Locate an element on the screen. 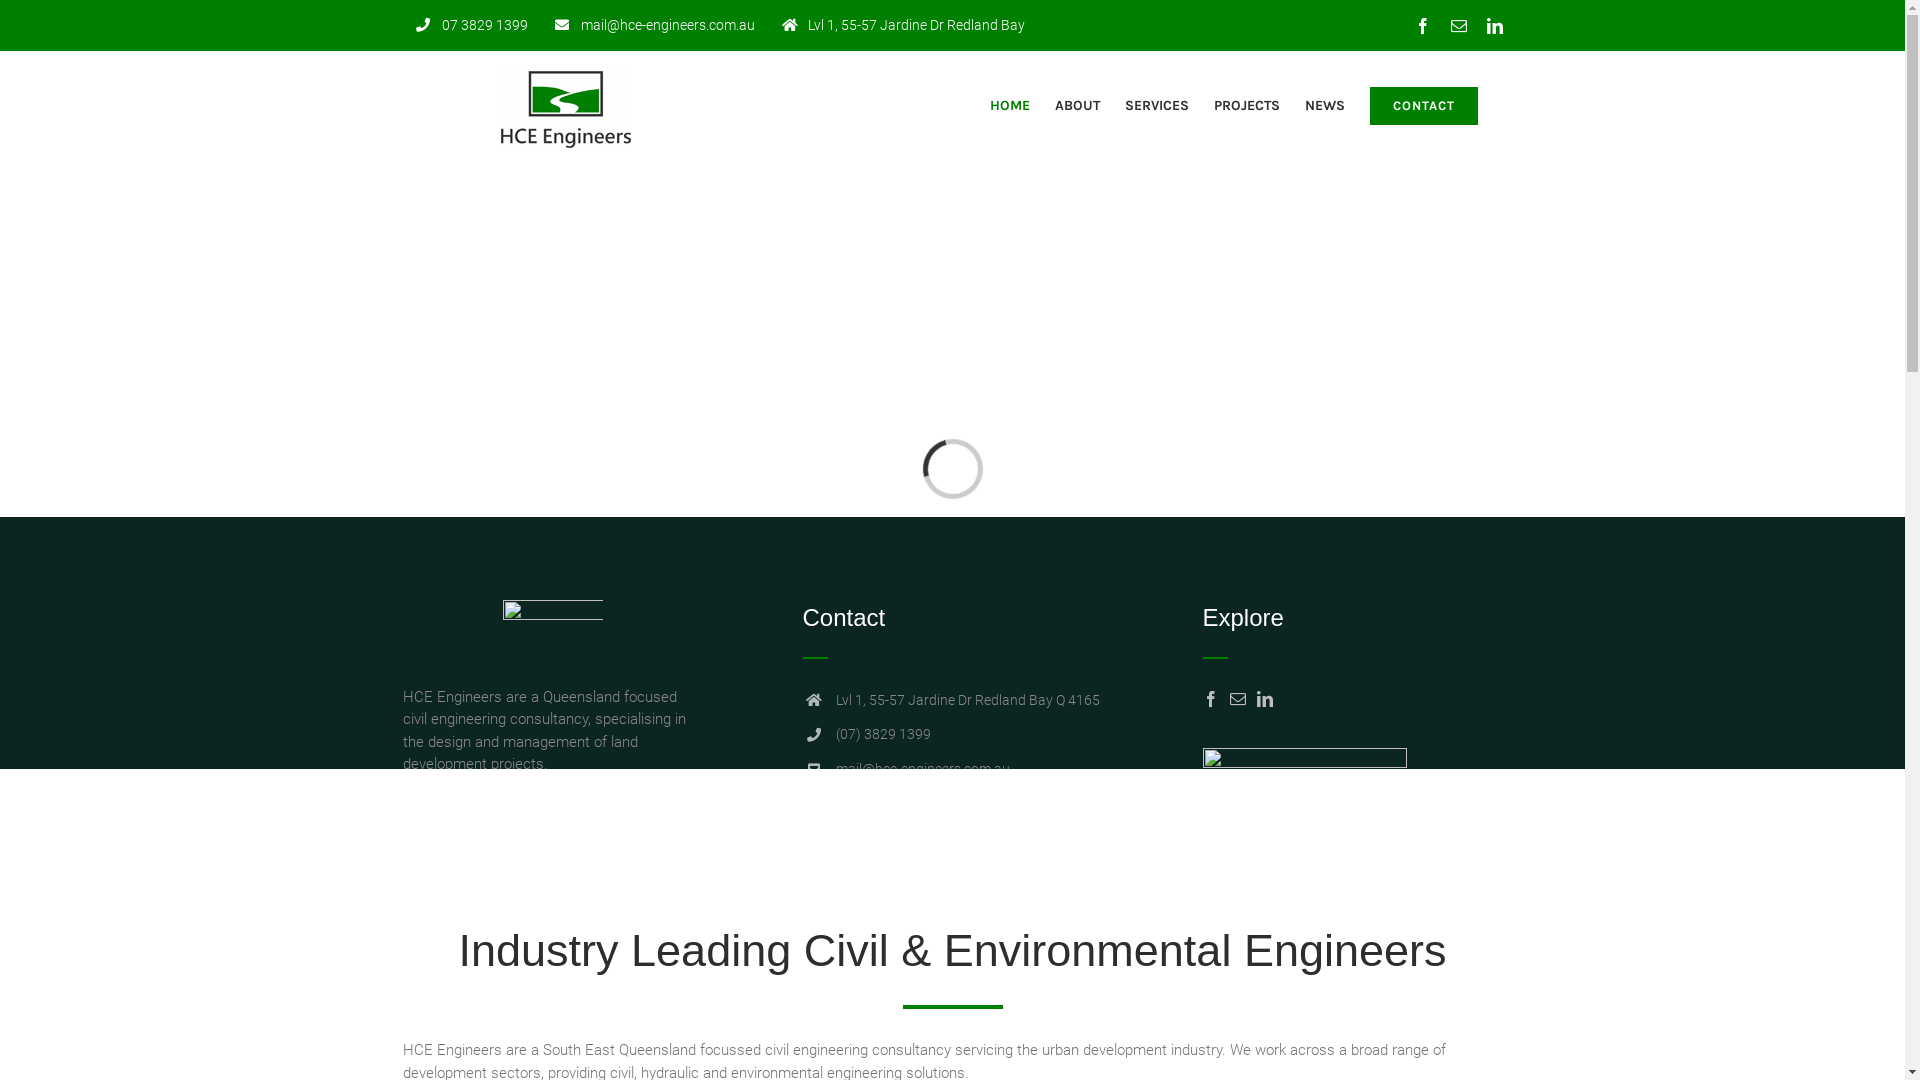 The width and height of the screenshot is (1920, 1080). Mail is located at coordinates (1238, 698).